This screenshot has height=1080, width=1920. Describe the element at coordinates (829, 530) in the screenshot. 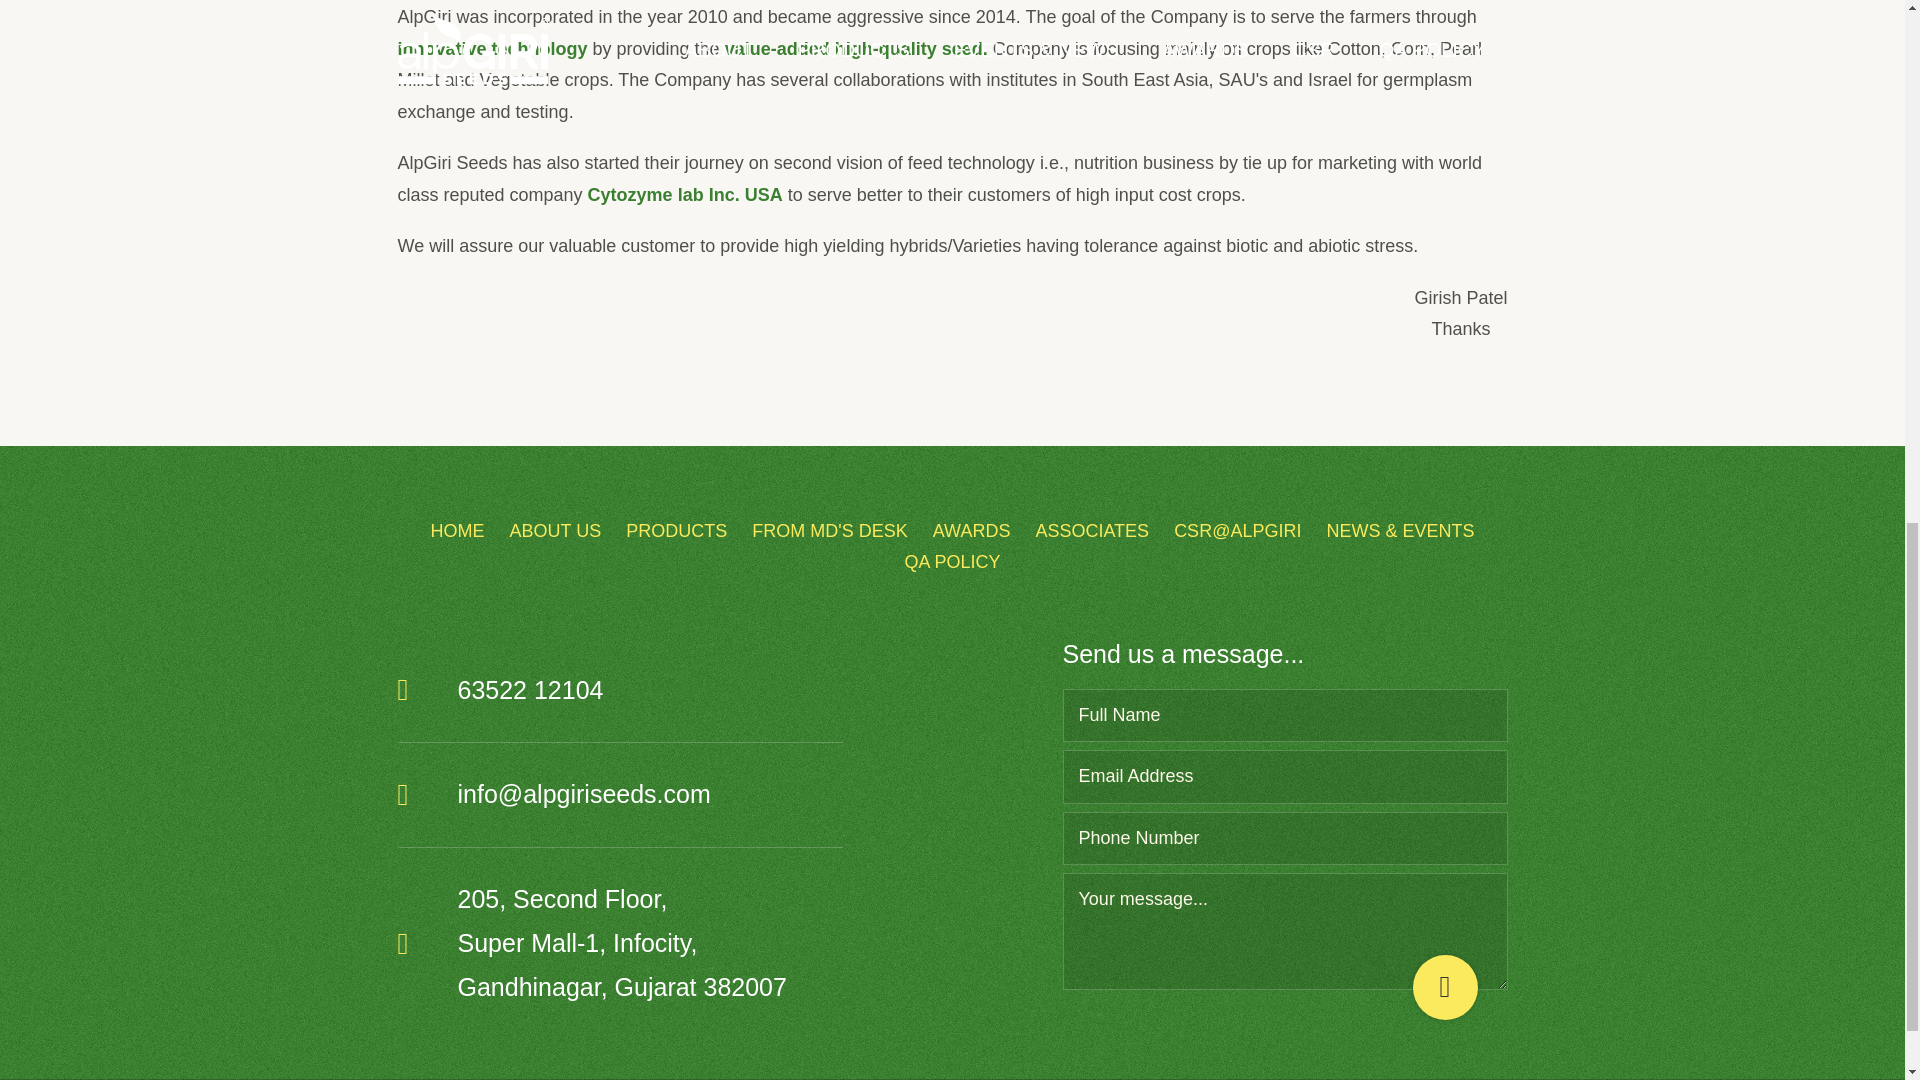

I see `FROM MD'S DESK` at that location.